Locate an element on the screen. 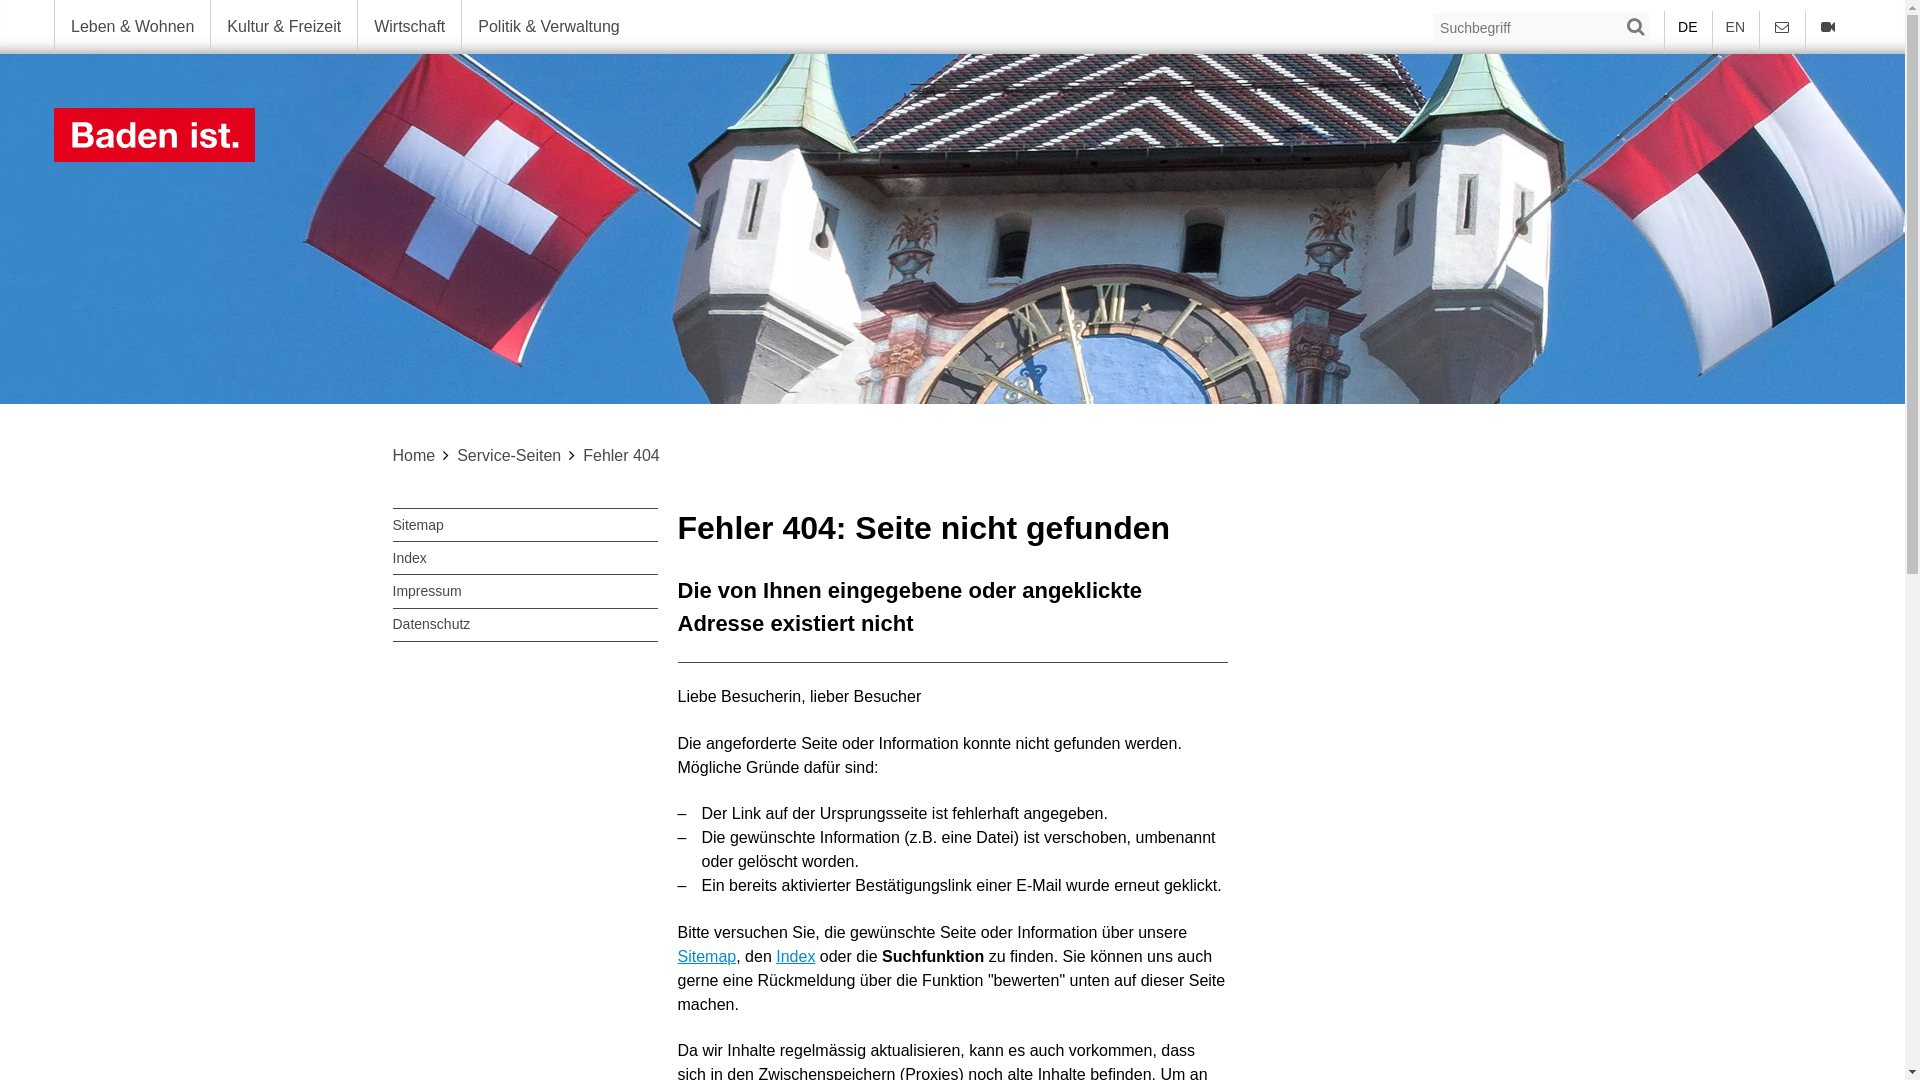 This screenshot has width=1920, height=1080. EN is located at coordinates (1736, 27).